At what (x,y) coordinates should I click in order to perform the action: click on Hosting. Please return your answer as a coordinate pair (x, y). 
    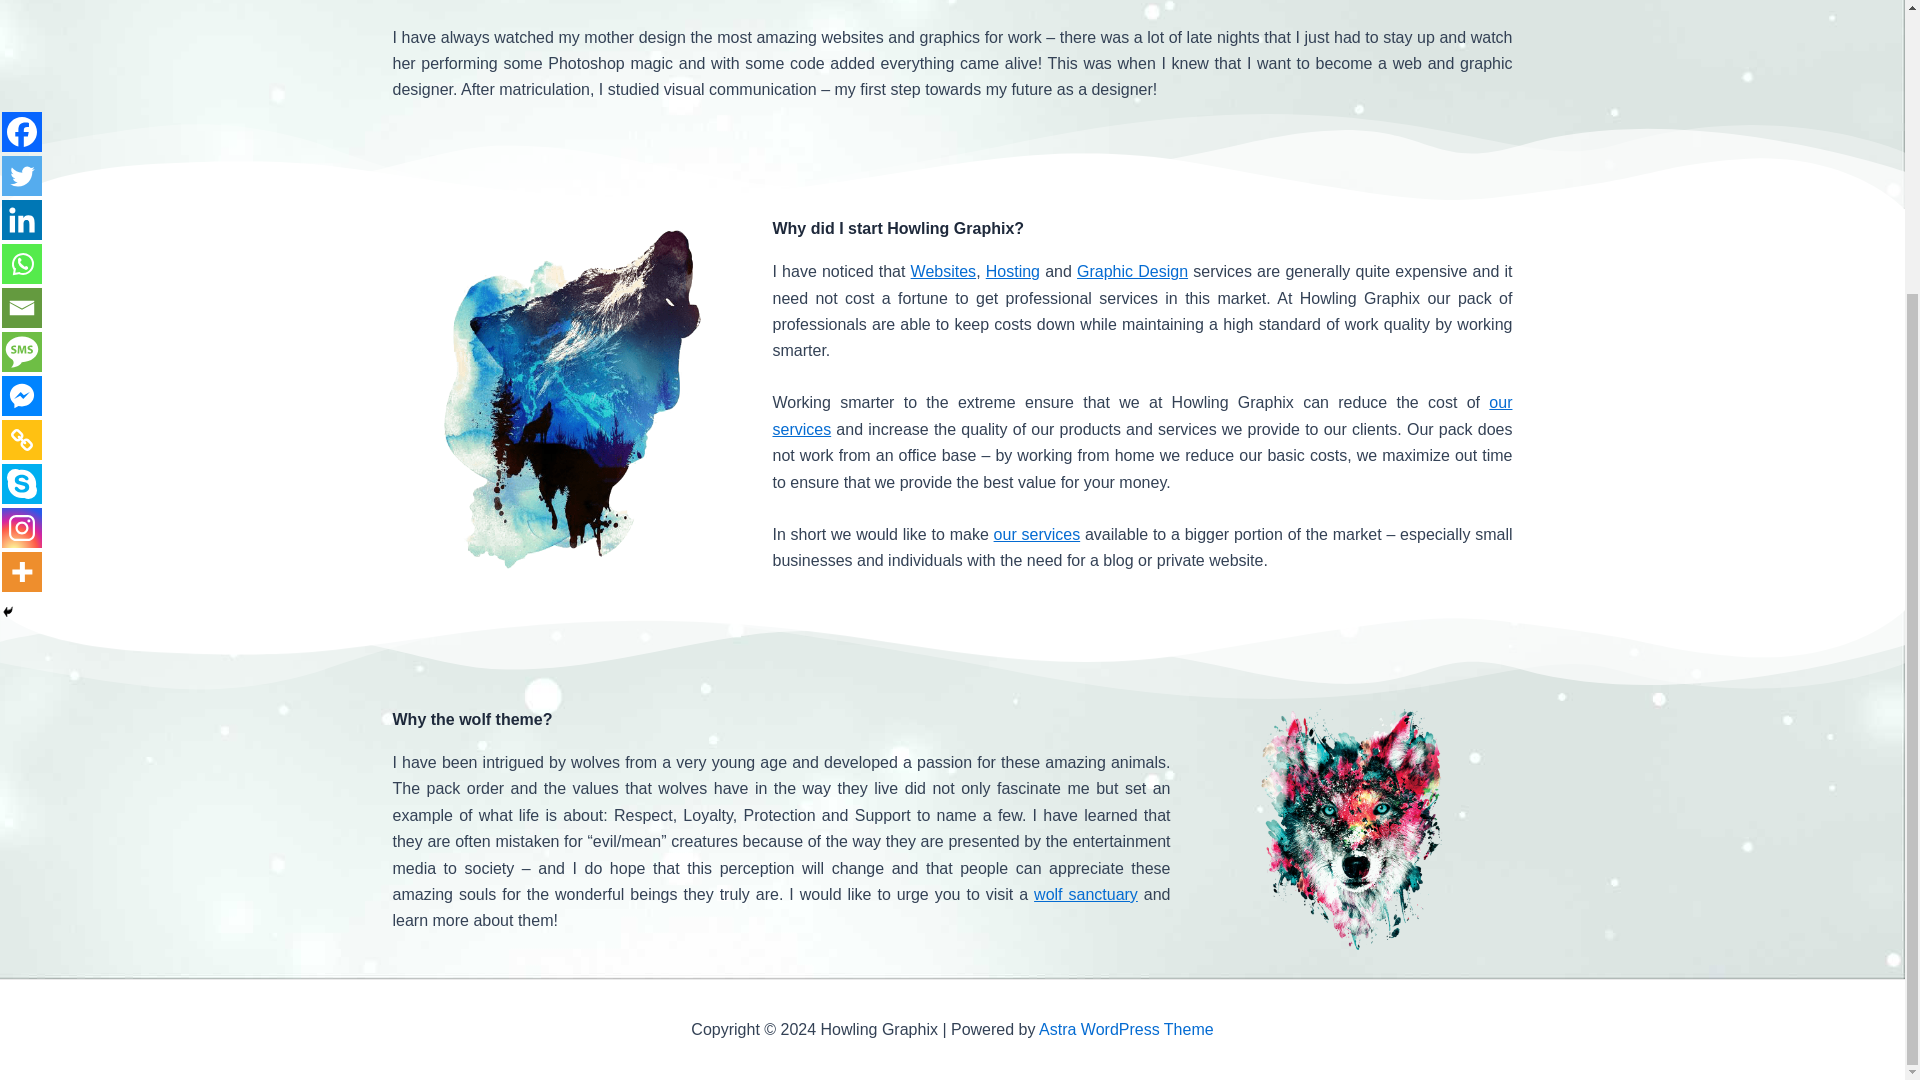
    Looking at the image, I should click on (1013, 271).